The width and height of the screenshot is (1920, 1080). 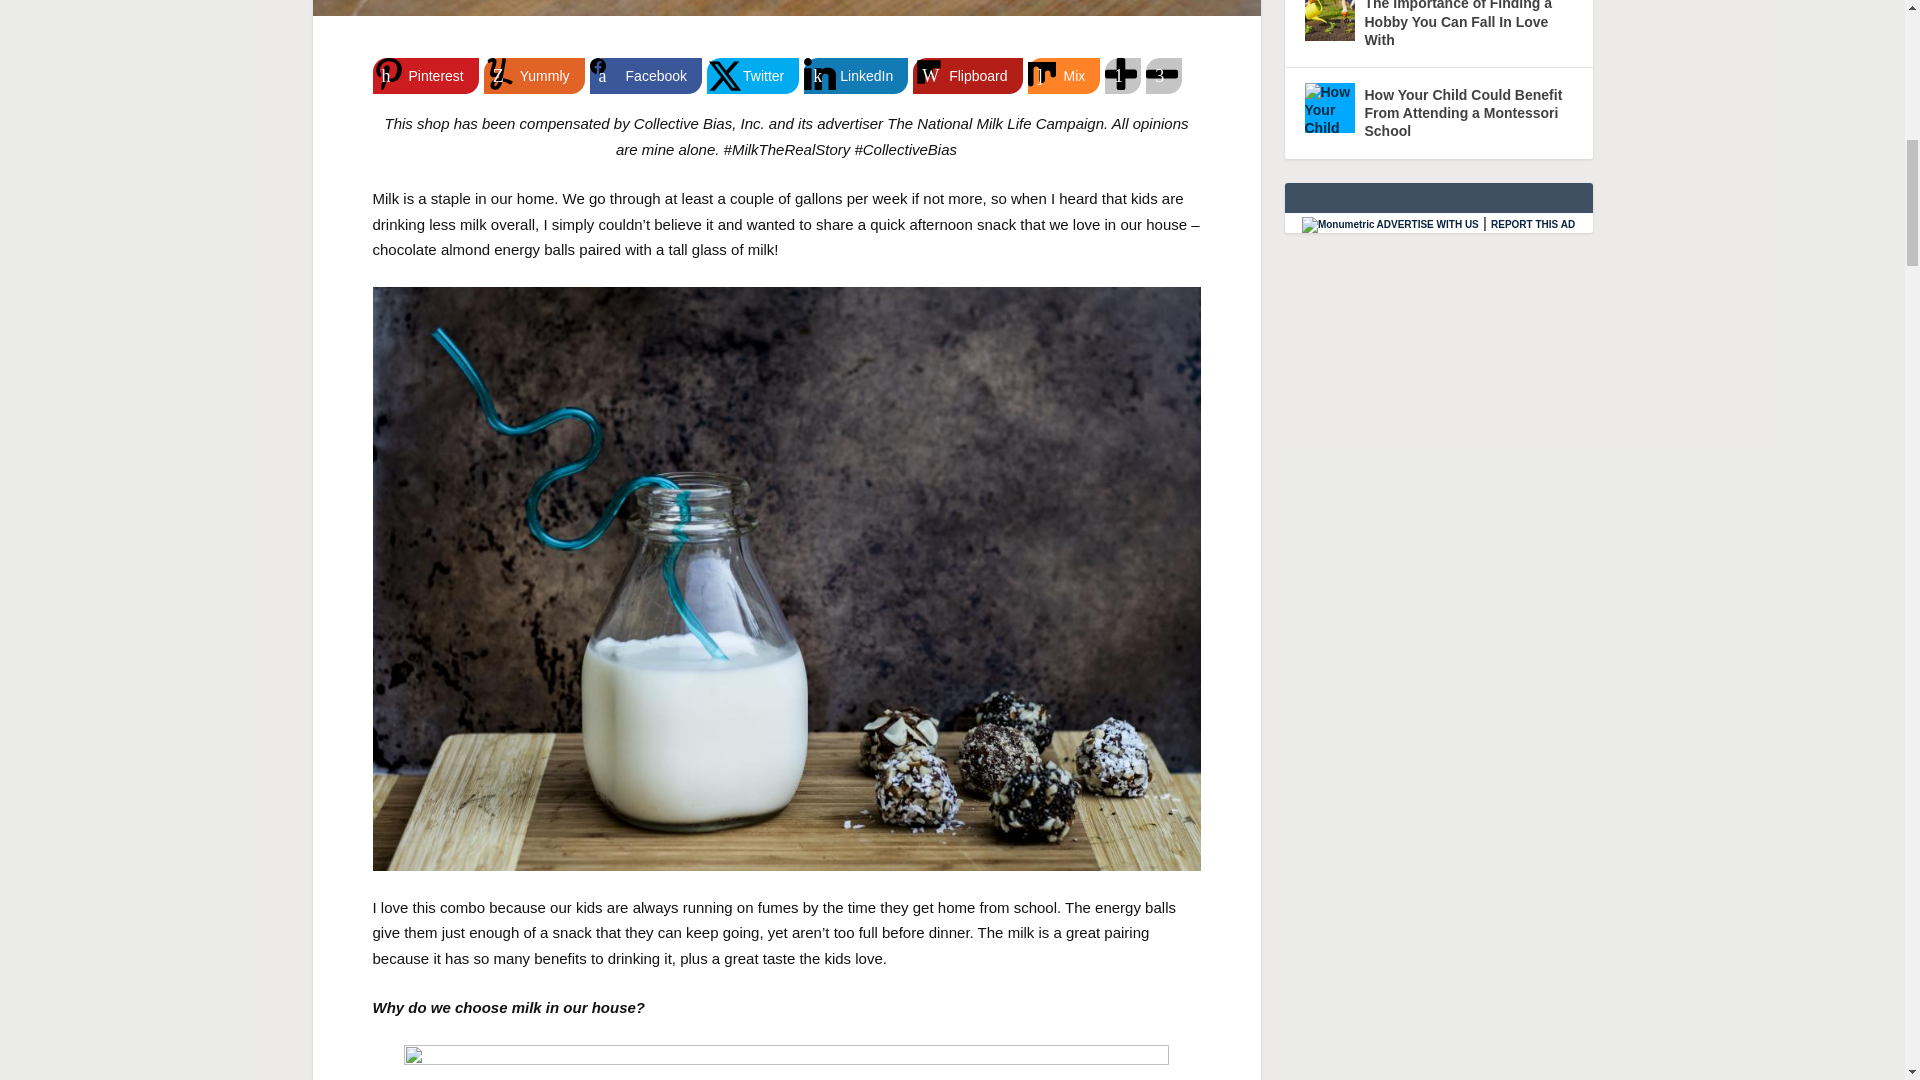 I want to click on Share on More Button, so click(x=1122, y=76).